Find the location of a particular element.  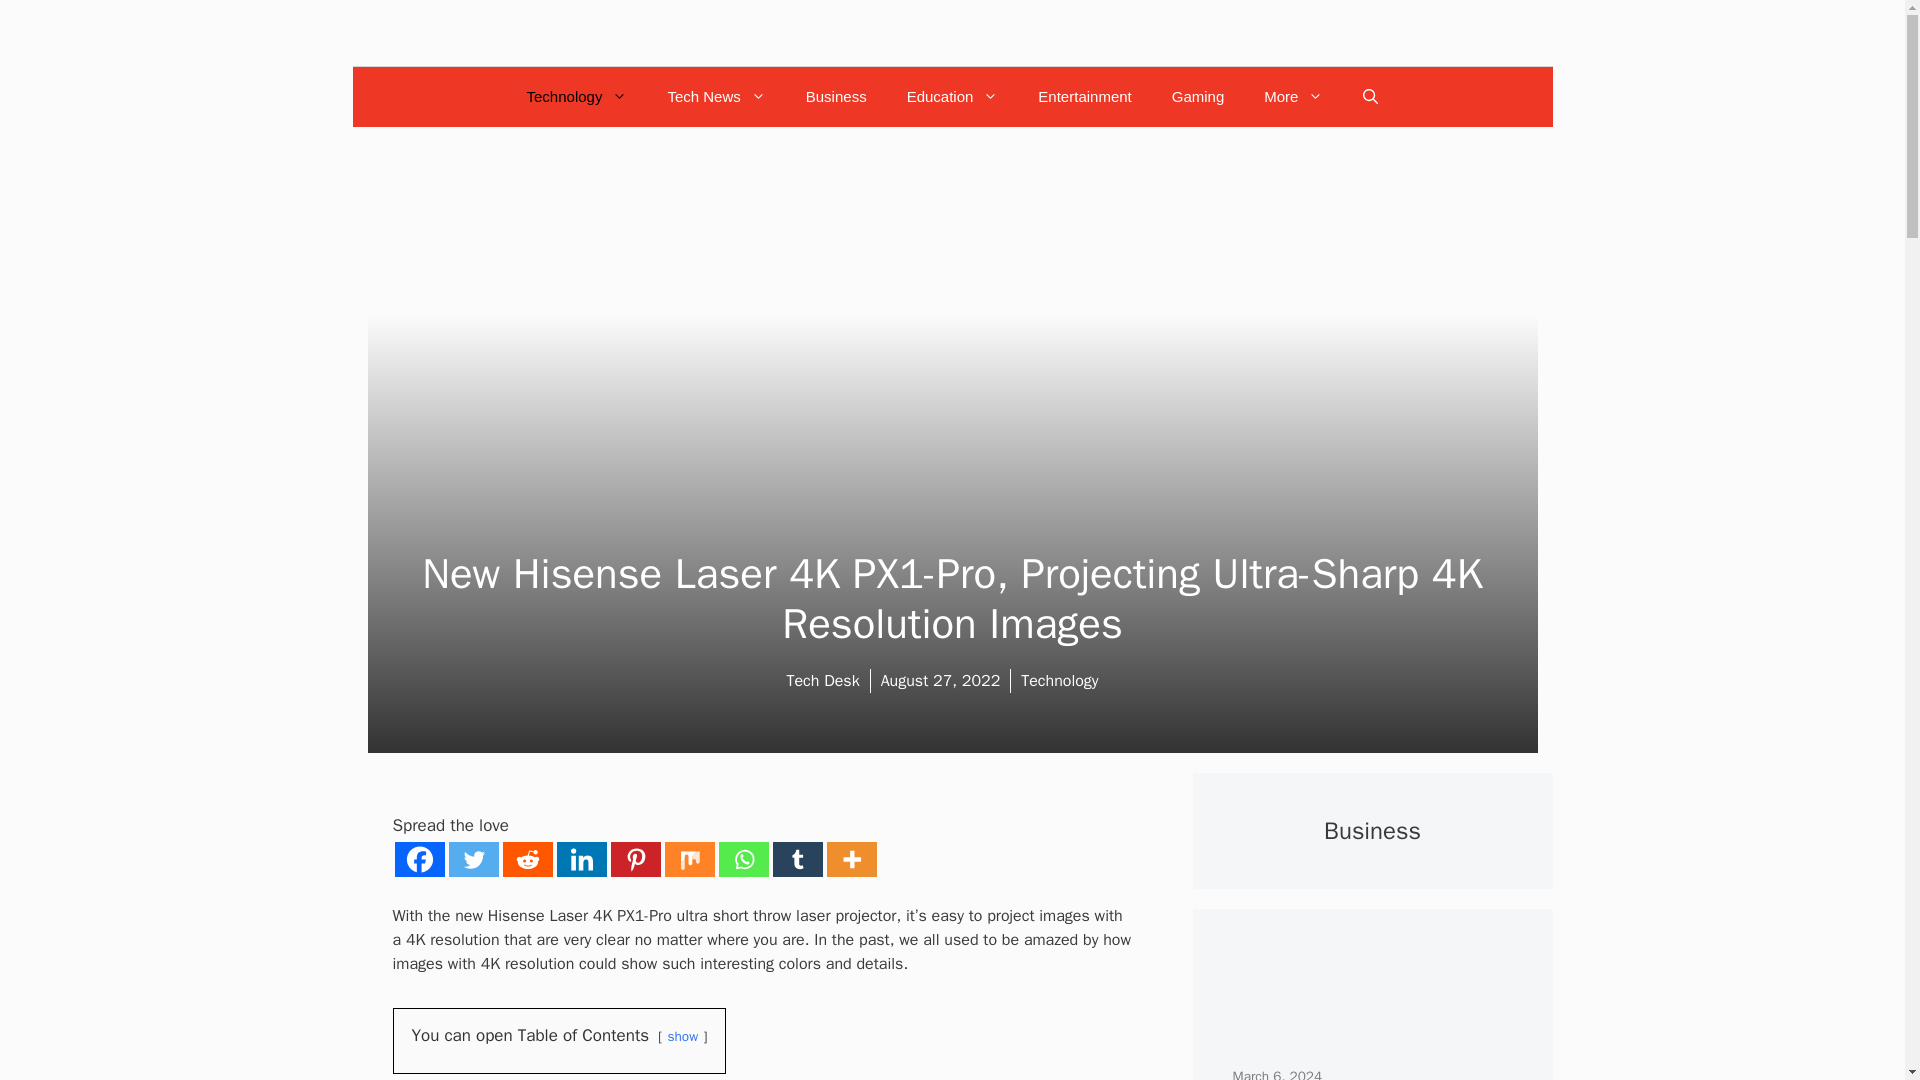

Reddit is located at coordinates (526, 859).